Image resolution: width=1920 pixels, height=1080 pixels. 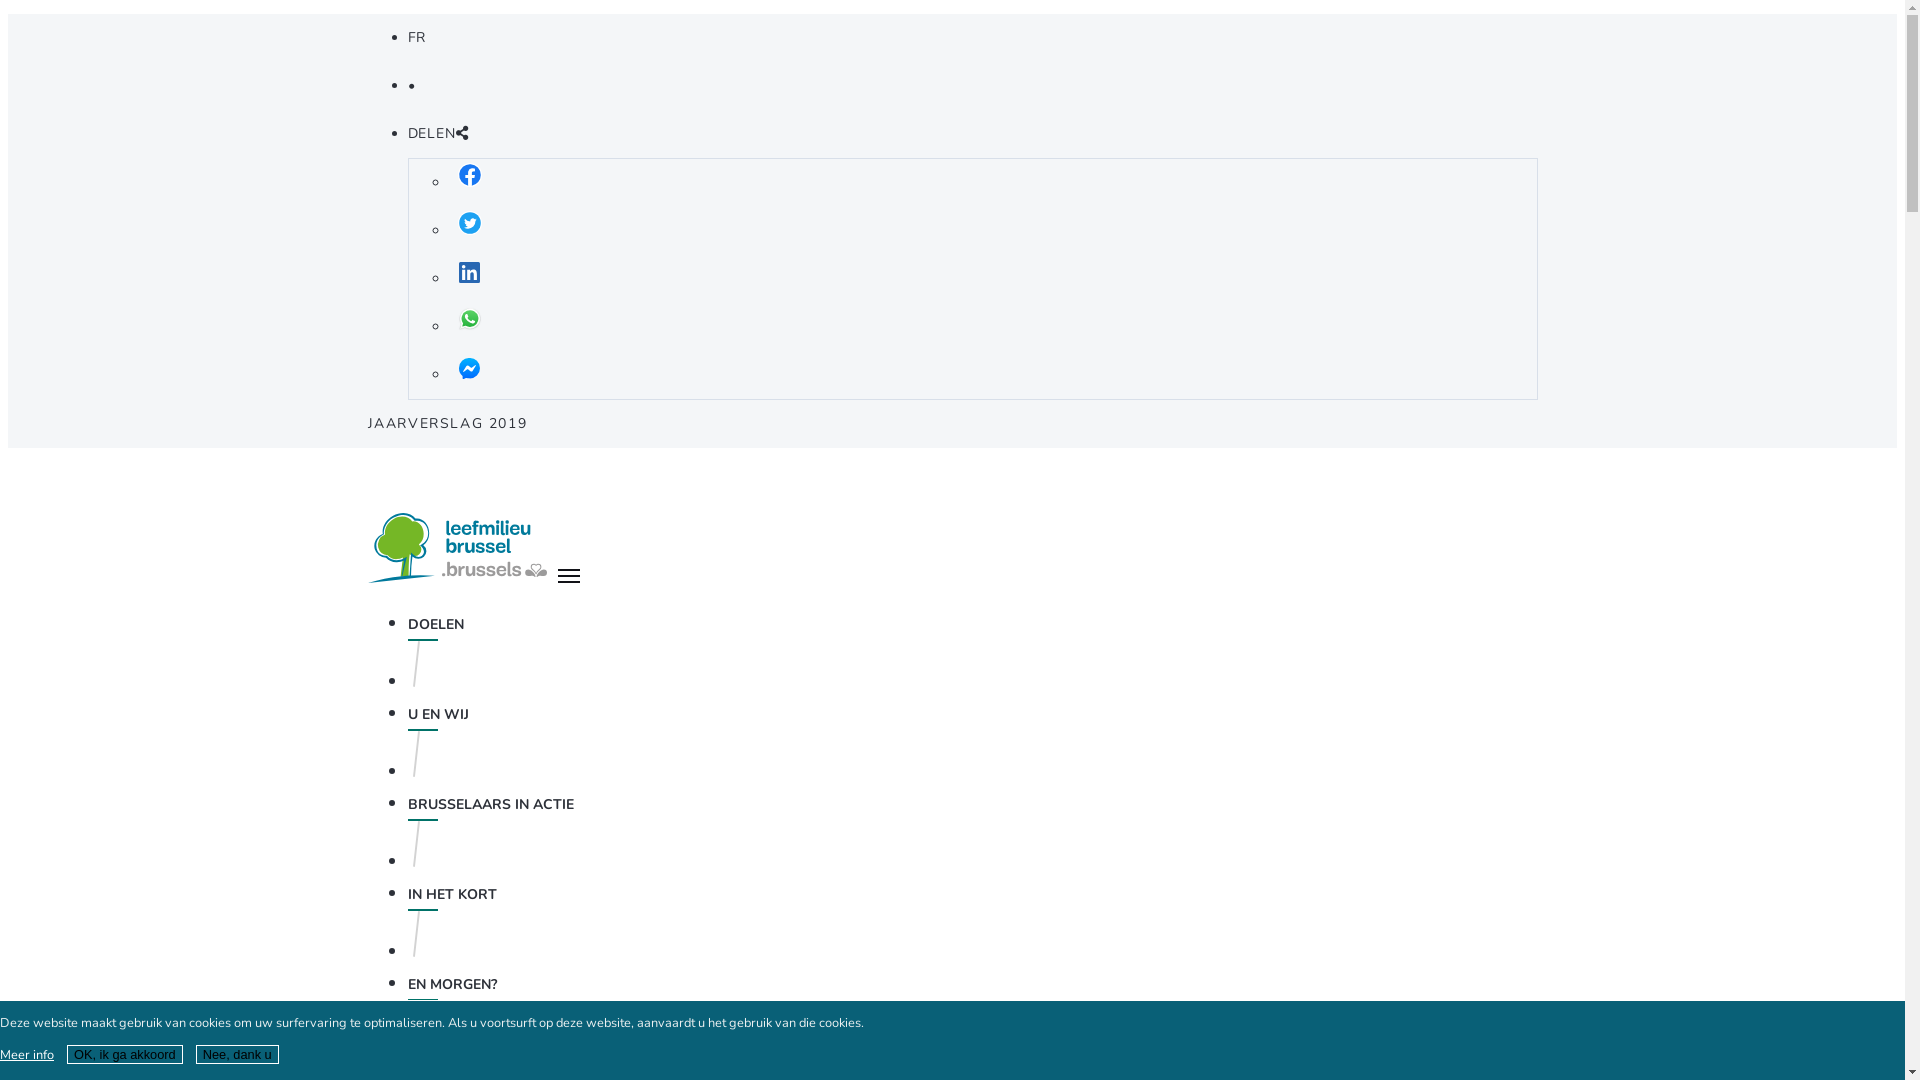 What do you see at coordinates (452, 894) in the screenshot?
I see `IN HET KORT` at bounding box center [452, 894].